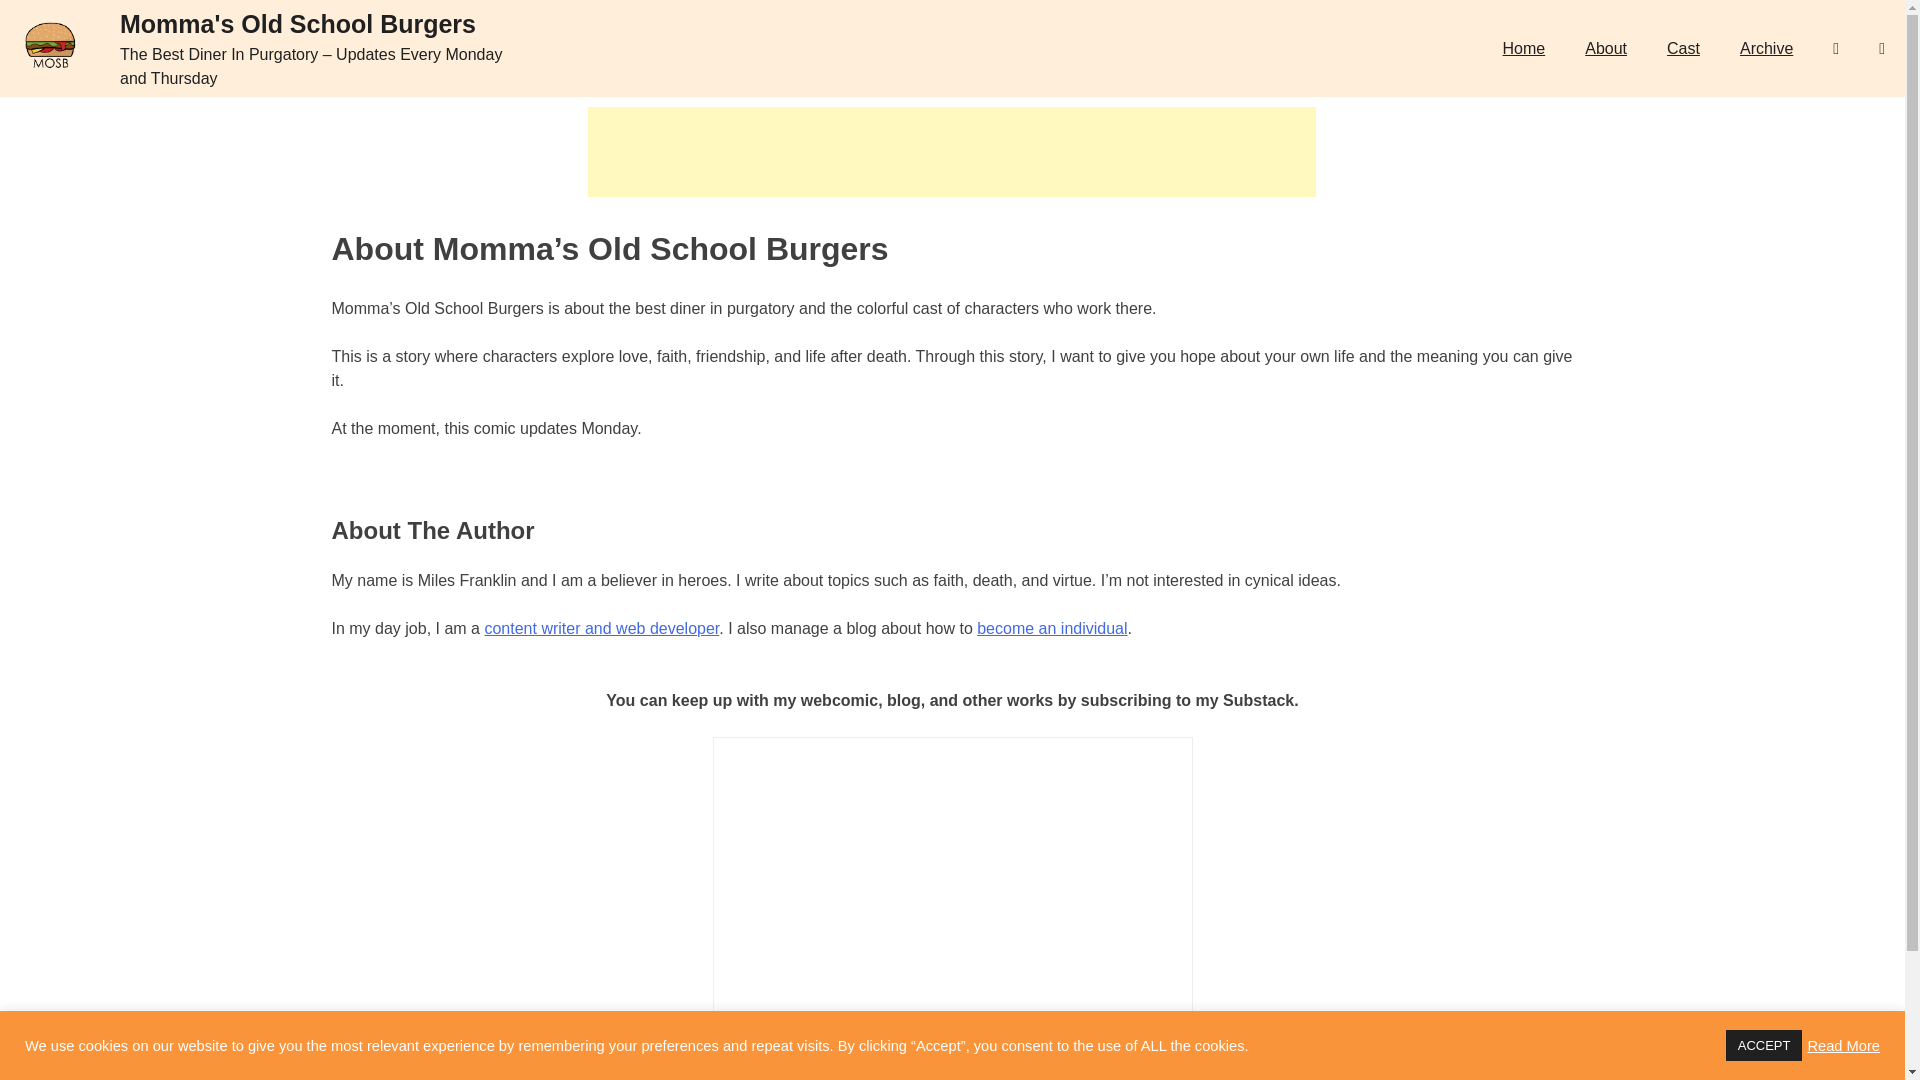 This screenshot has width=1920, height=1080. What do you see at coordinates (1606, 48) in the screenshot?
I see `About` at bounding box center [1606, 48].